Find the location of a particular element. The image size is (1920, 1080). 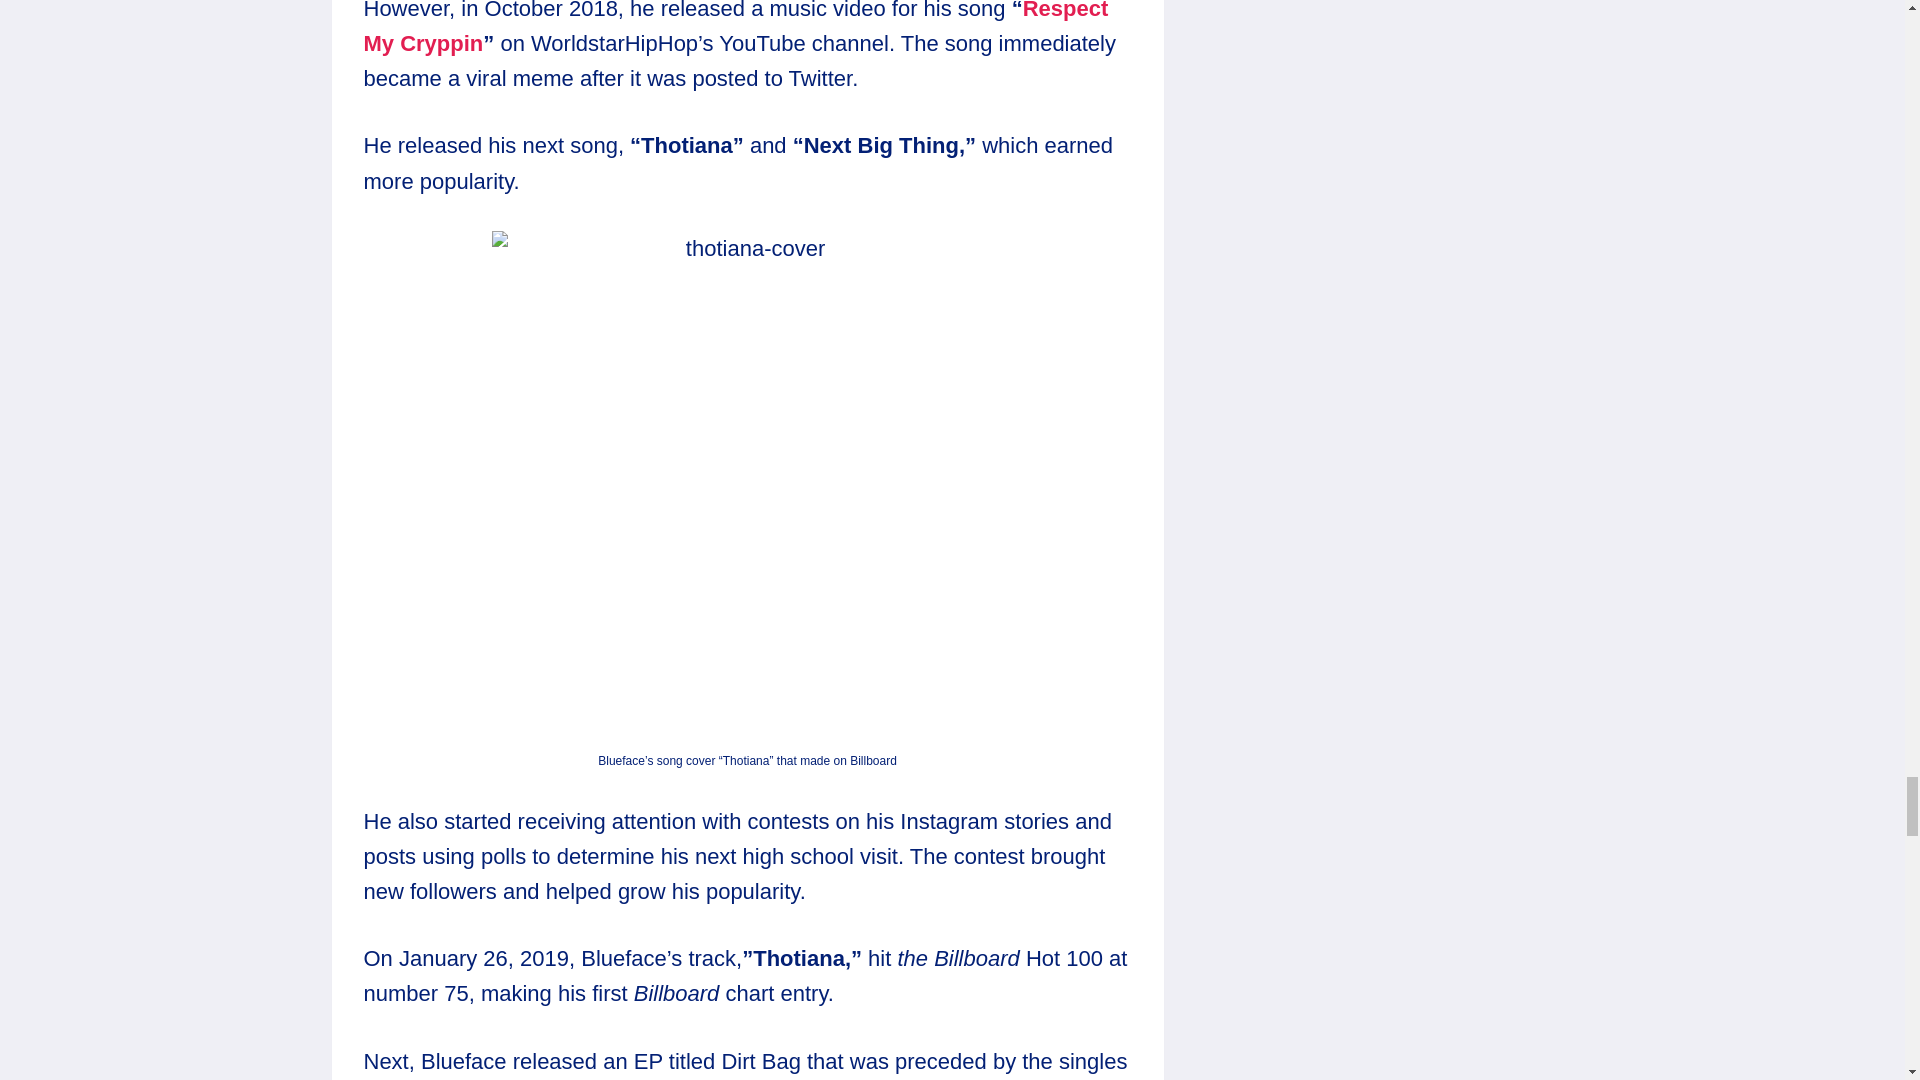

Respect My Cryppin is located at coordinates (736, 28).